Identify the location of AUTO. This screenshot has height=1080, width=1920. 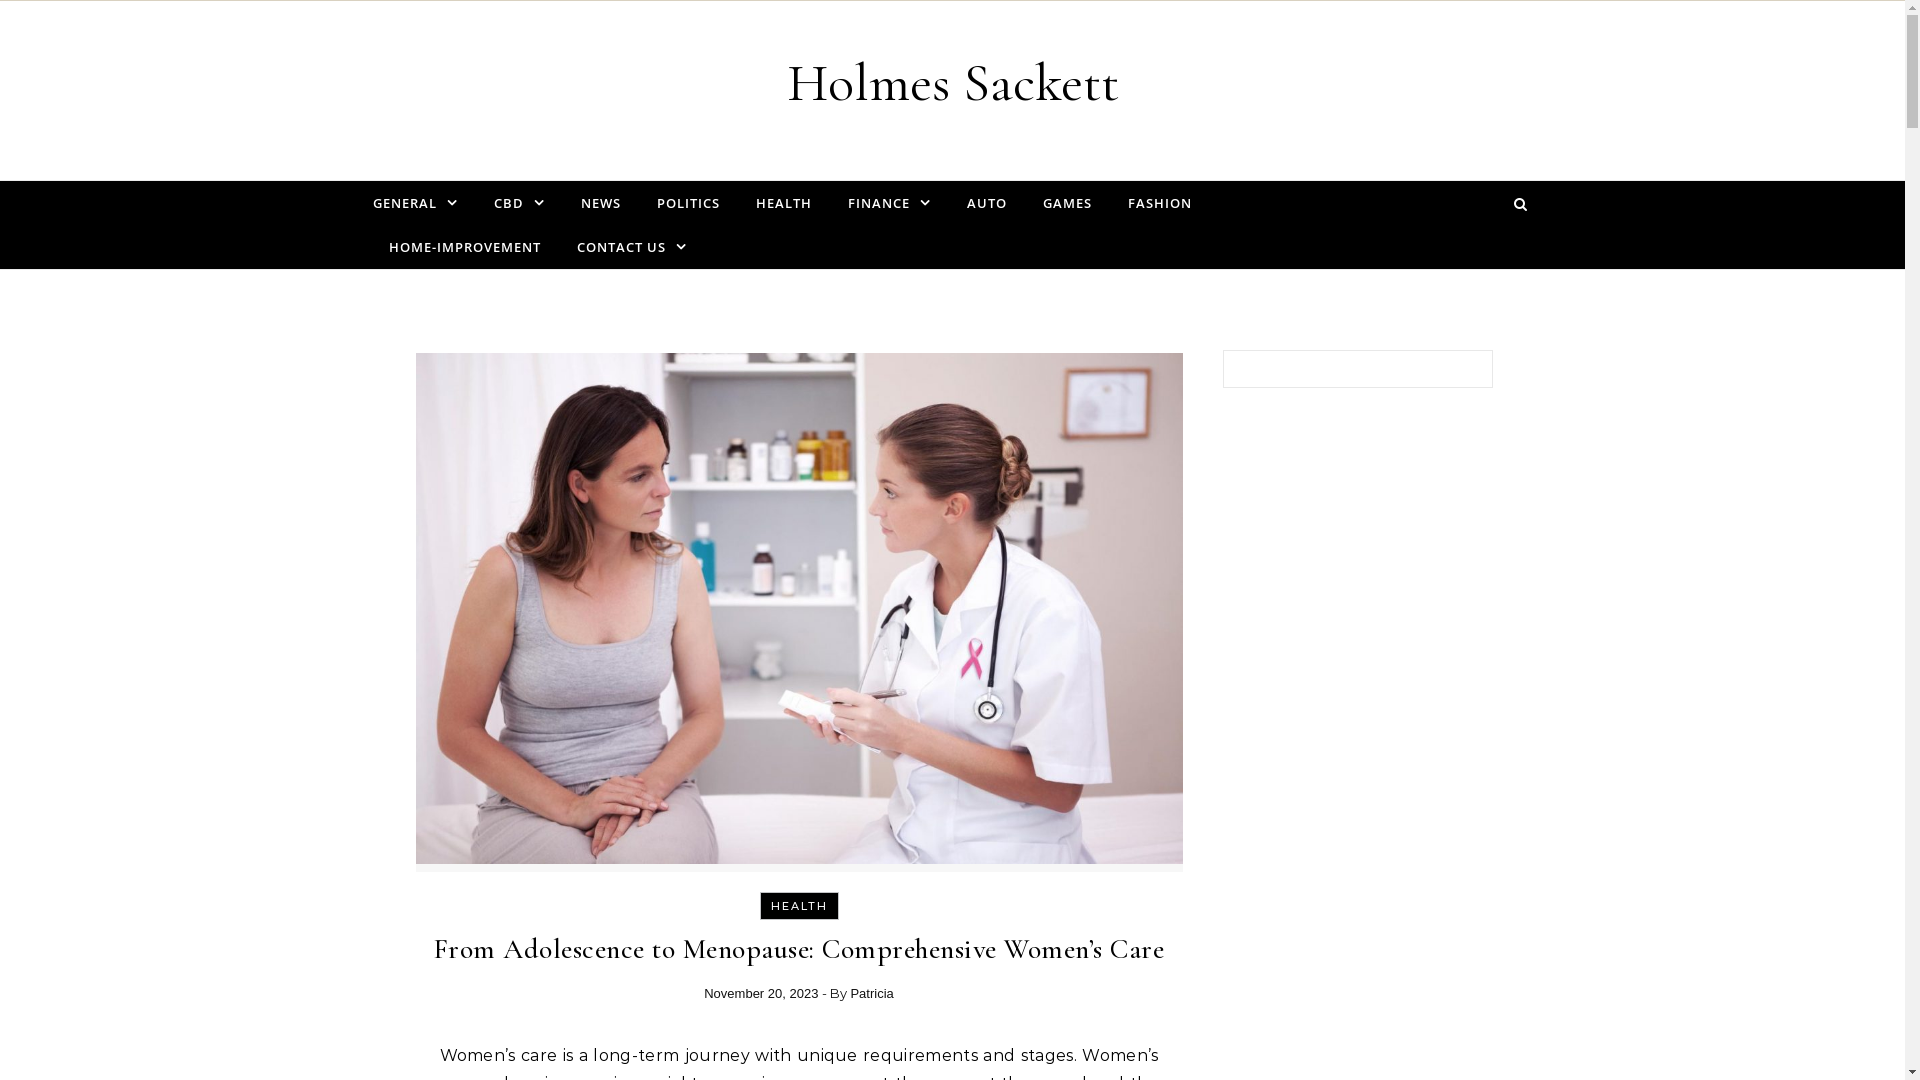
(986, 203).